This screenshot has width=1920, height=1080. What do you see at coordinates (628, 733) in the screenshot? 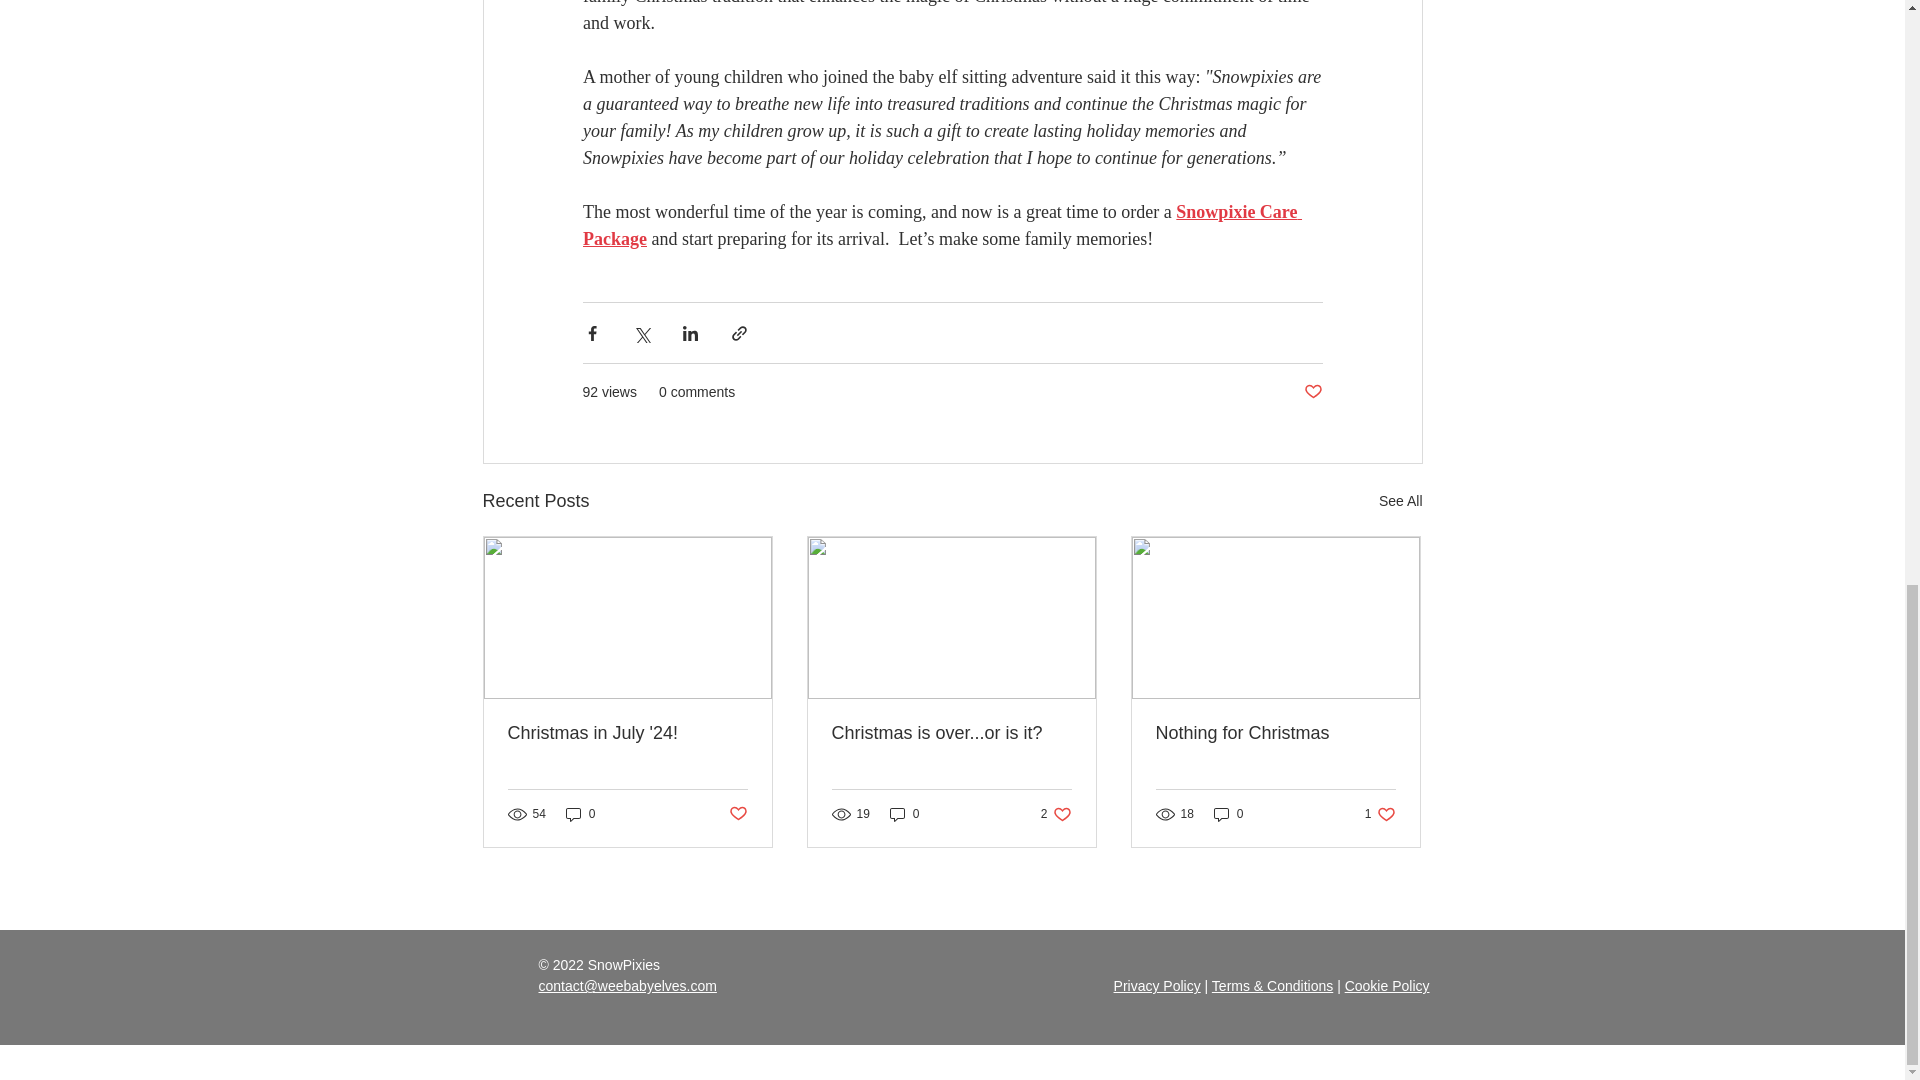
I see `Christmas in July '24!` at bounding box center [628, 733].